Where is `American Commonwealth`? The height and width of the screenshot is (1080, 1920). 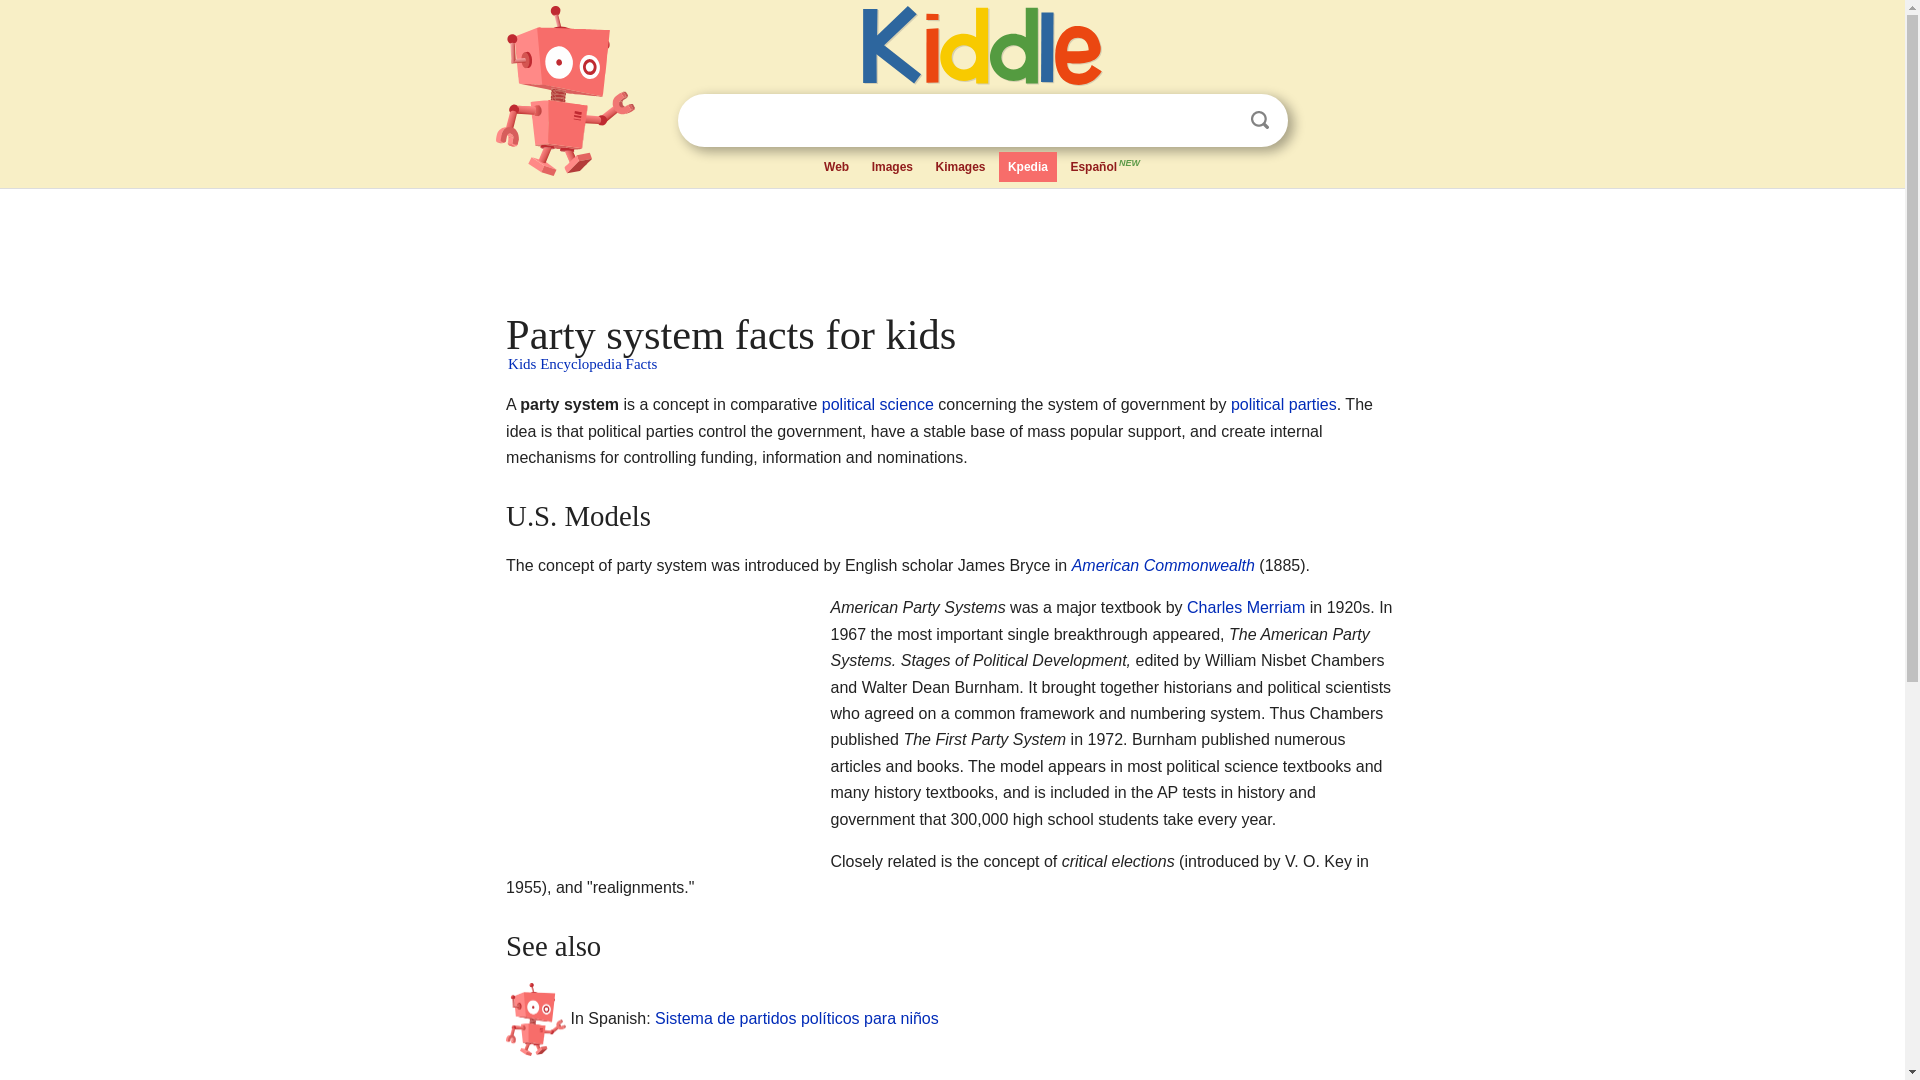
American Commonwealth is located at coordinates (1163, 565).